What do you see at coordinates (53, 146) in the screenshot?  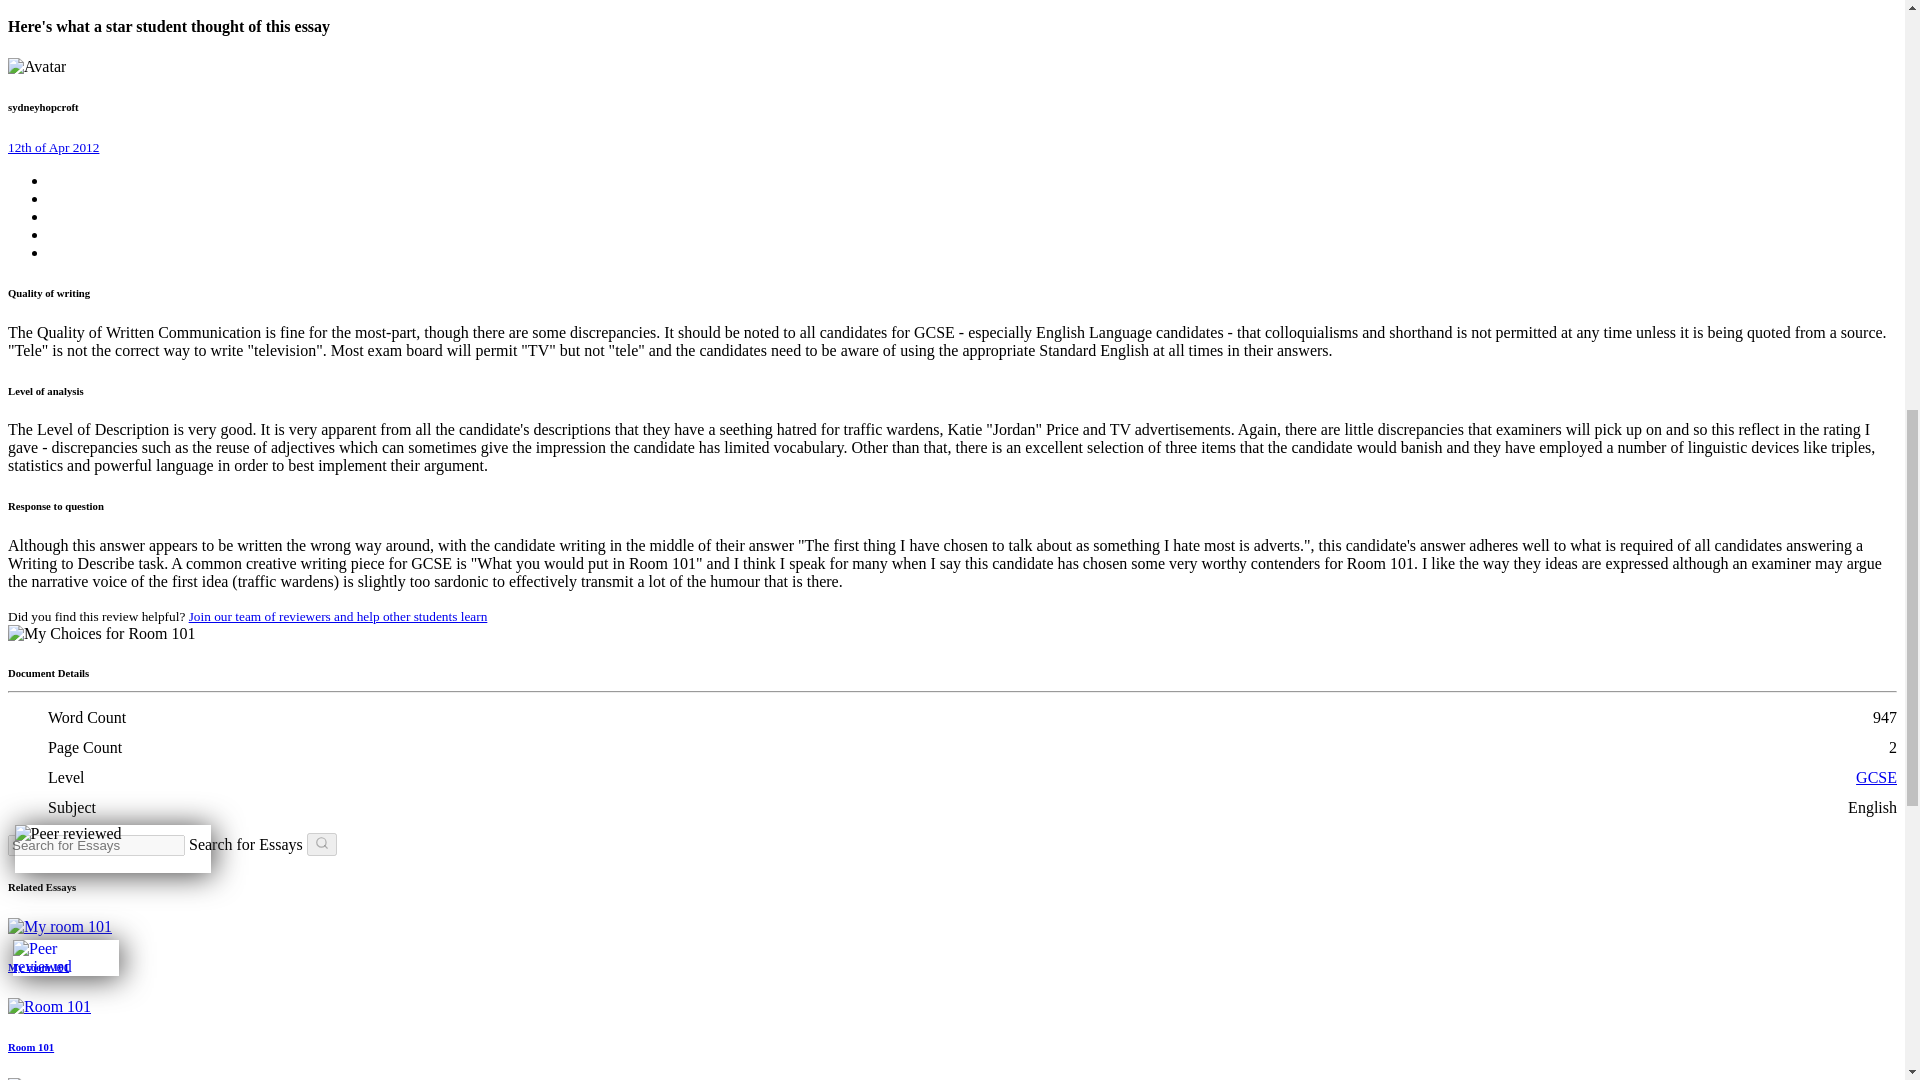 I see `12th of Apr 2012` at bounding box center [53, 146].